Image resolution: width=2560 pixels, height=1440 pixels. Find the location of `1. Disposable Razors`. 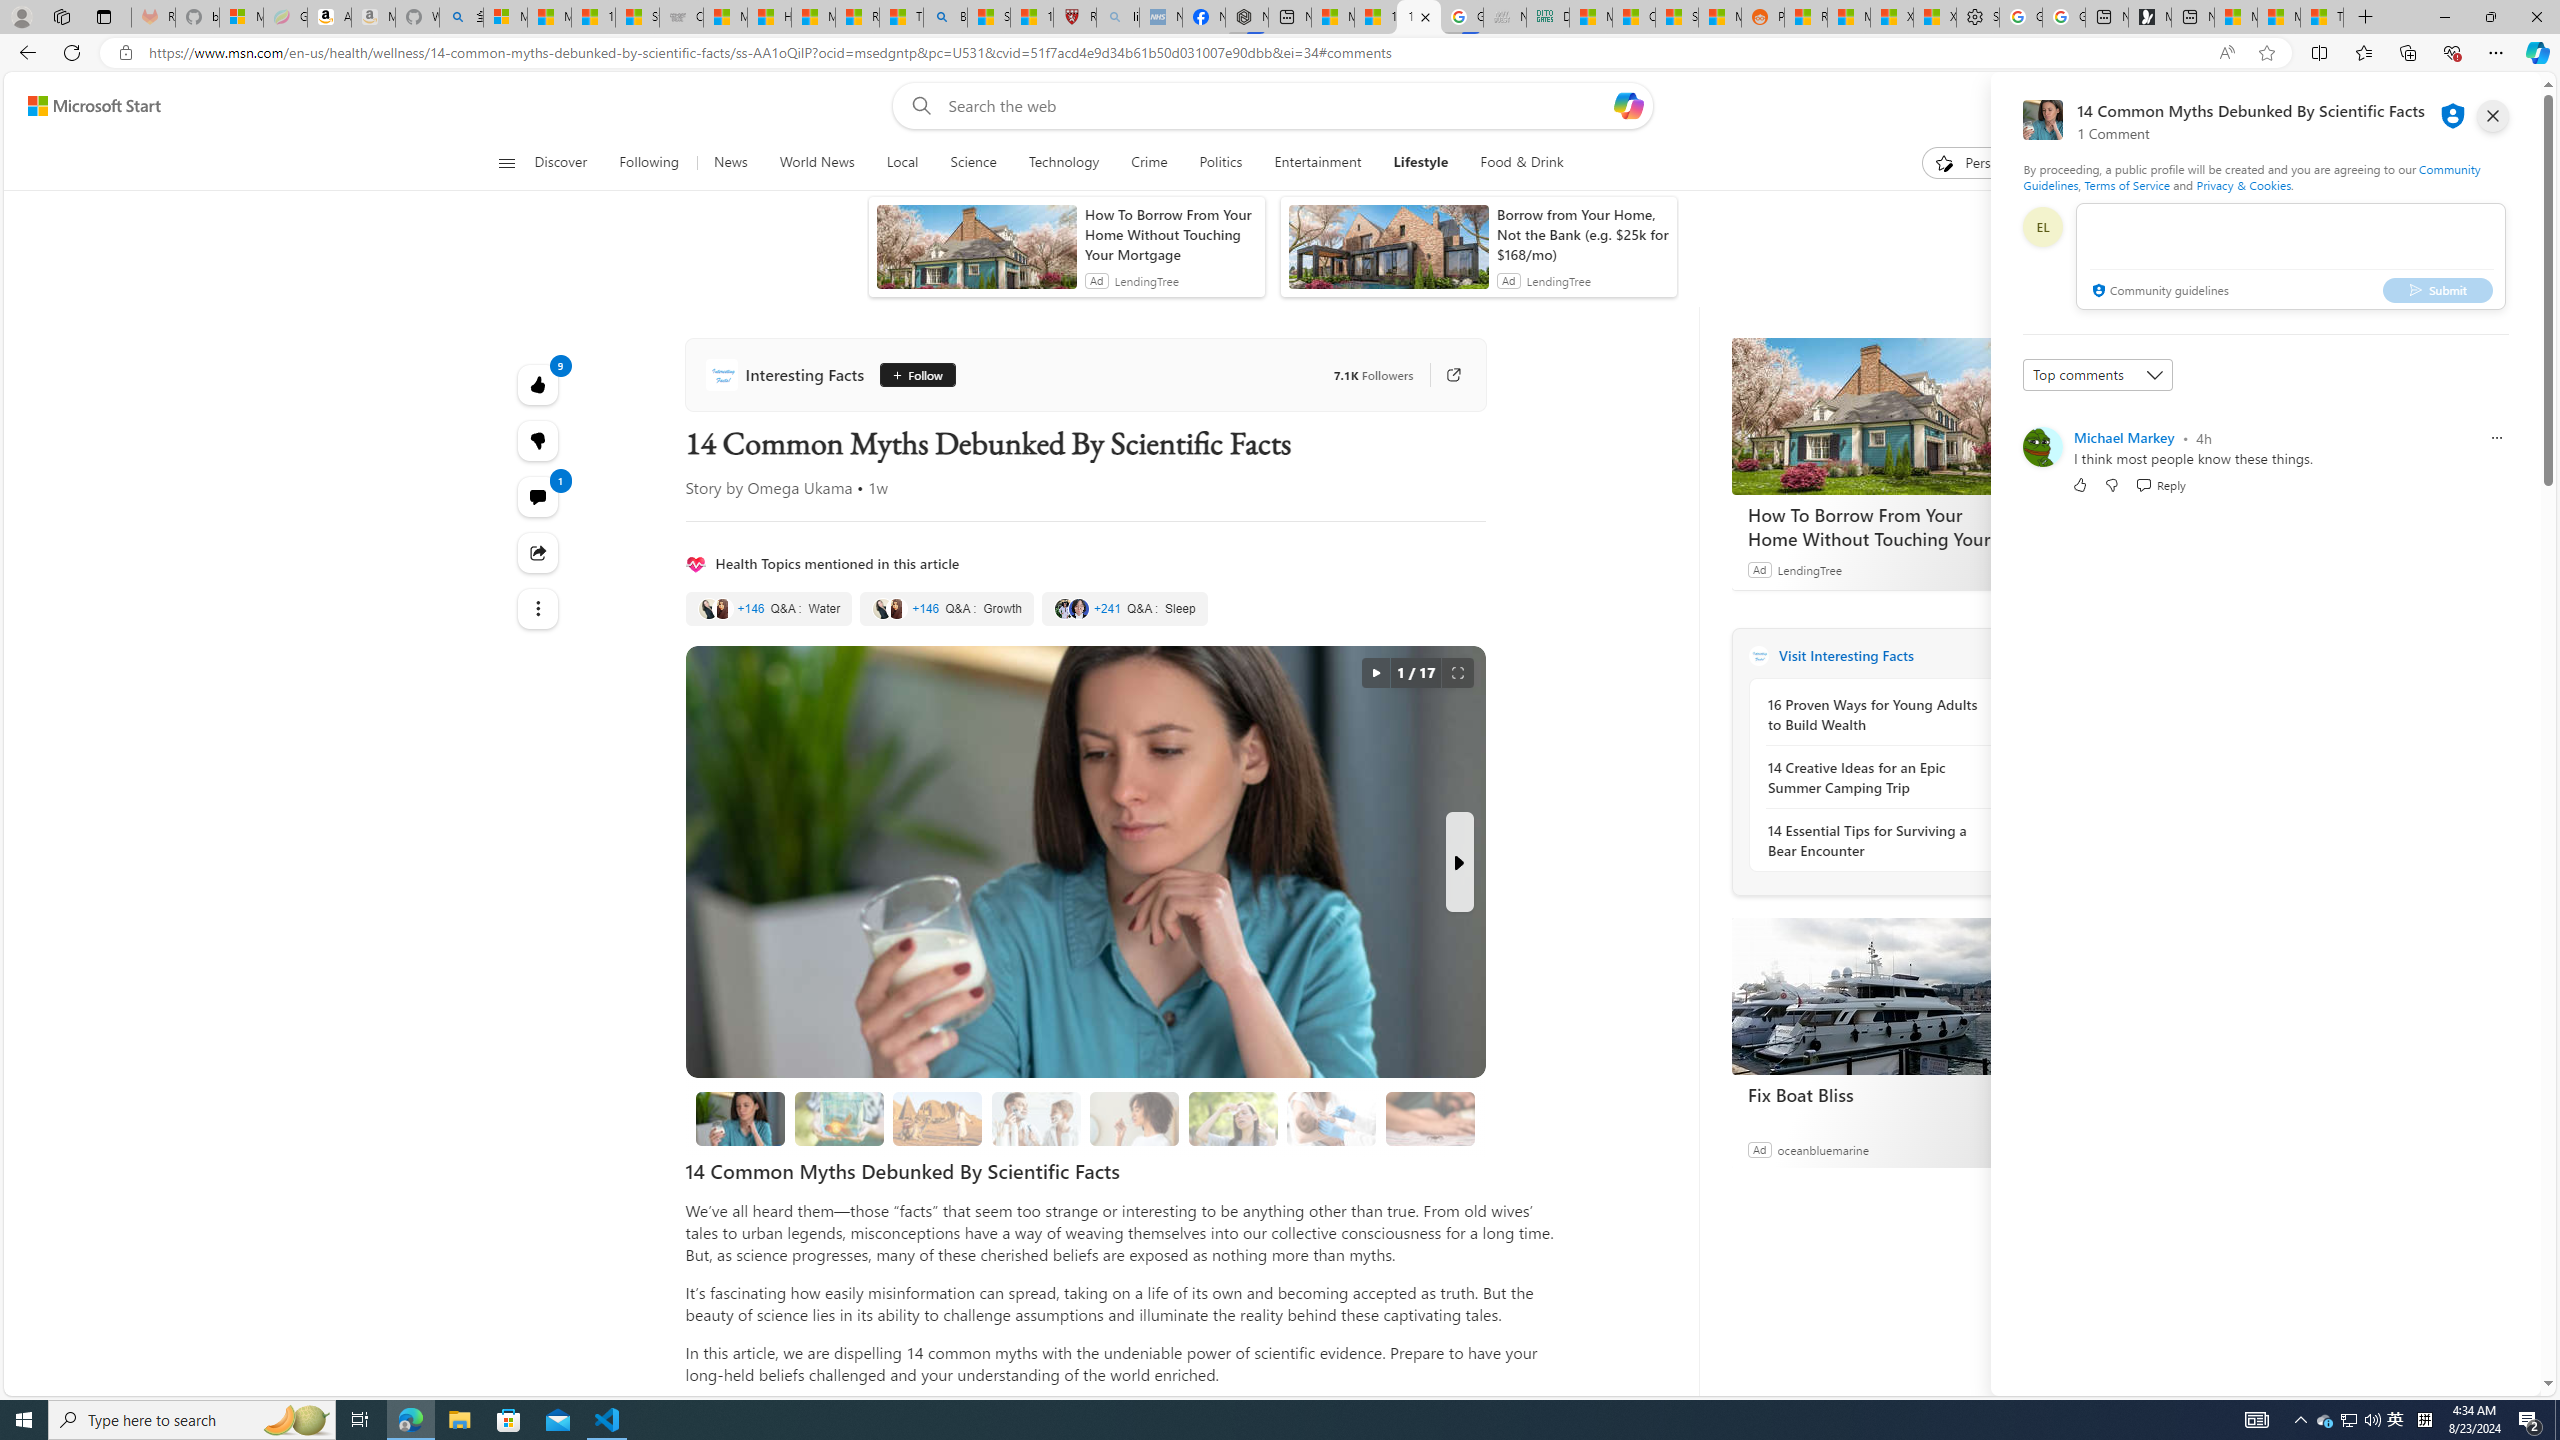

1. Disposable Razors is located at coordinates (1035, 1118).